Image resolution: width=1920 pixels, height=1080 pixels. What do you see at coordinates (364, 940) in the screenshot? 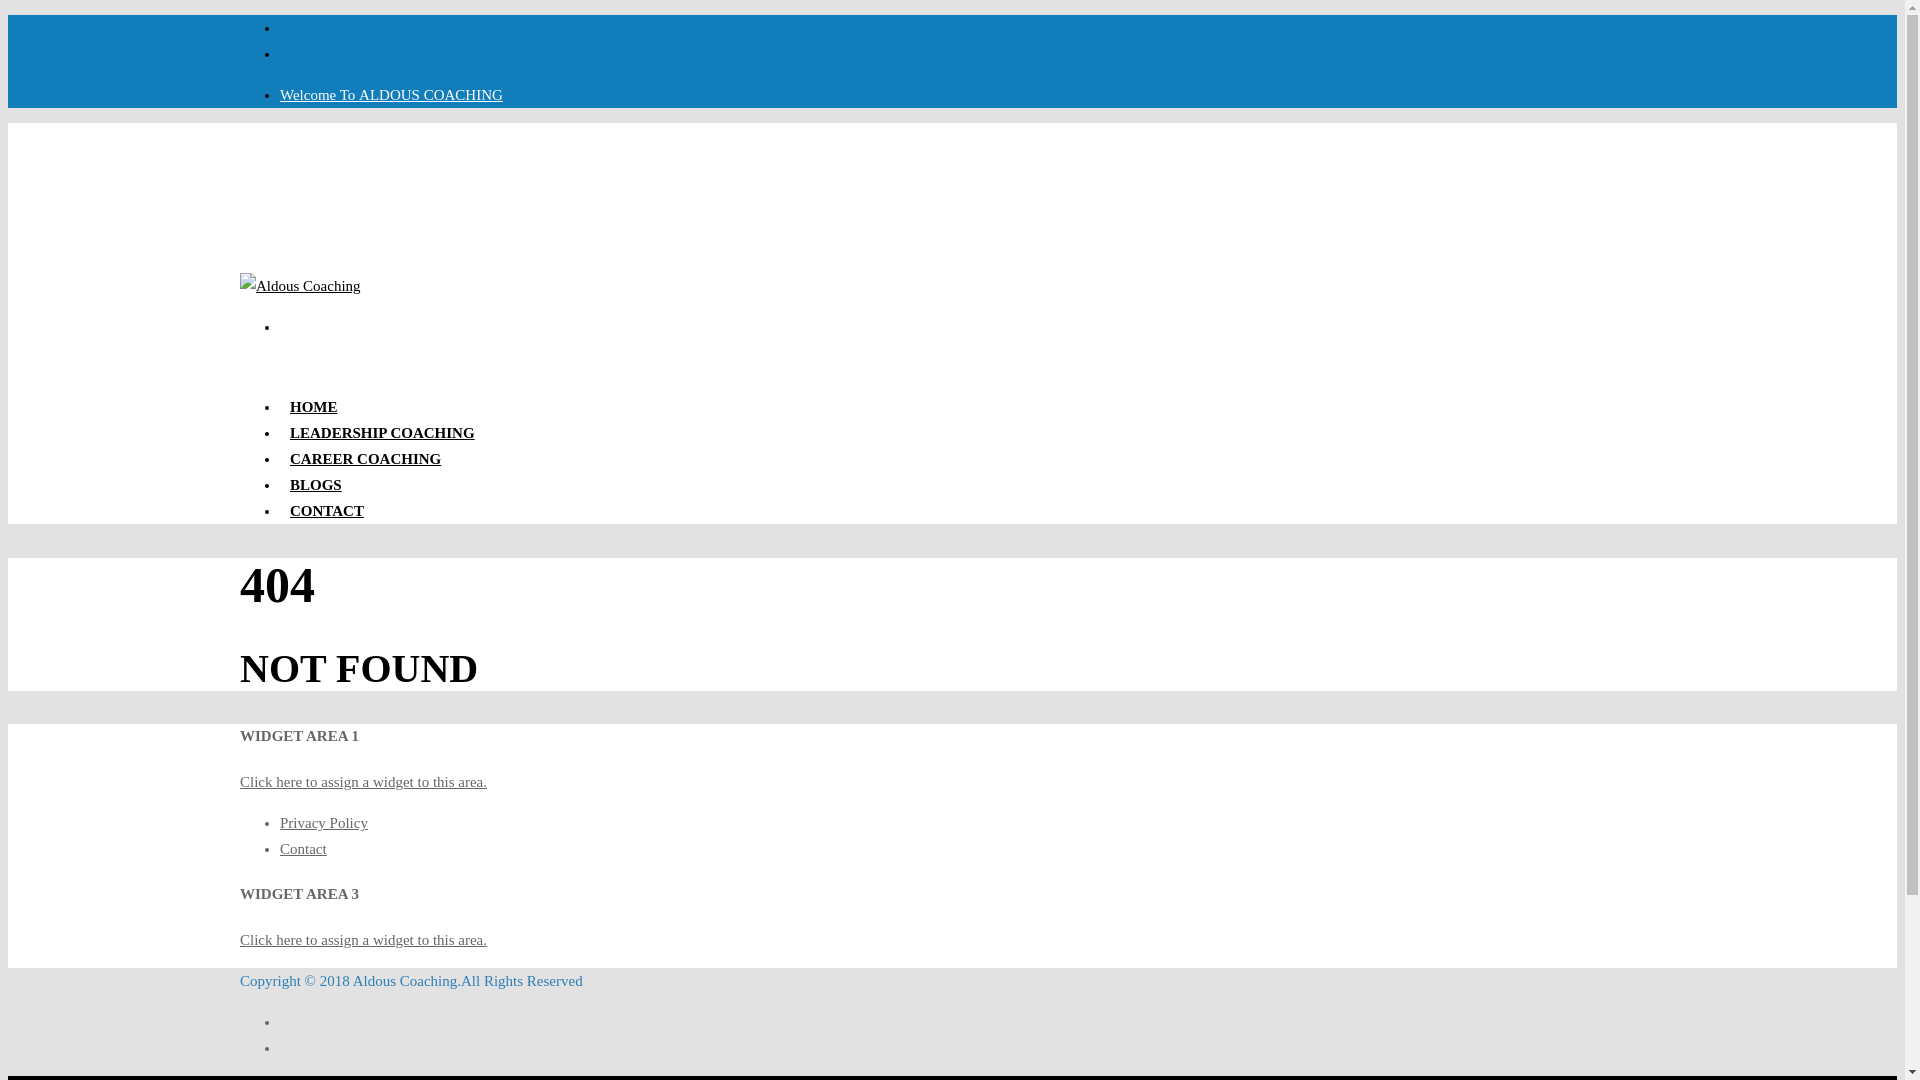
I see `Click here to assign a widget to this area.` at bounding box center [364, 940].